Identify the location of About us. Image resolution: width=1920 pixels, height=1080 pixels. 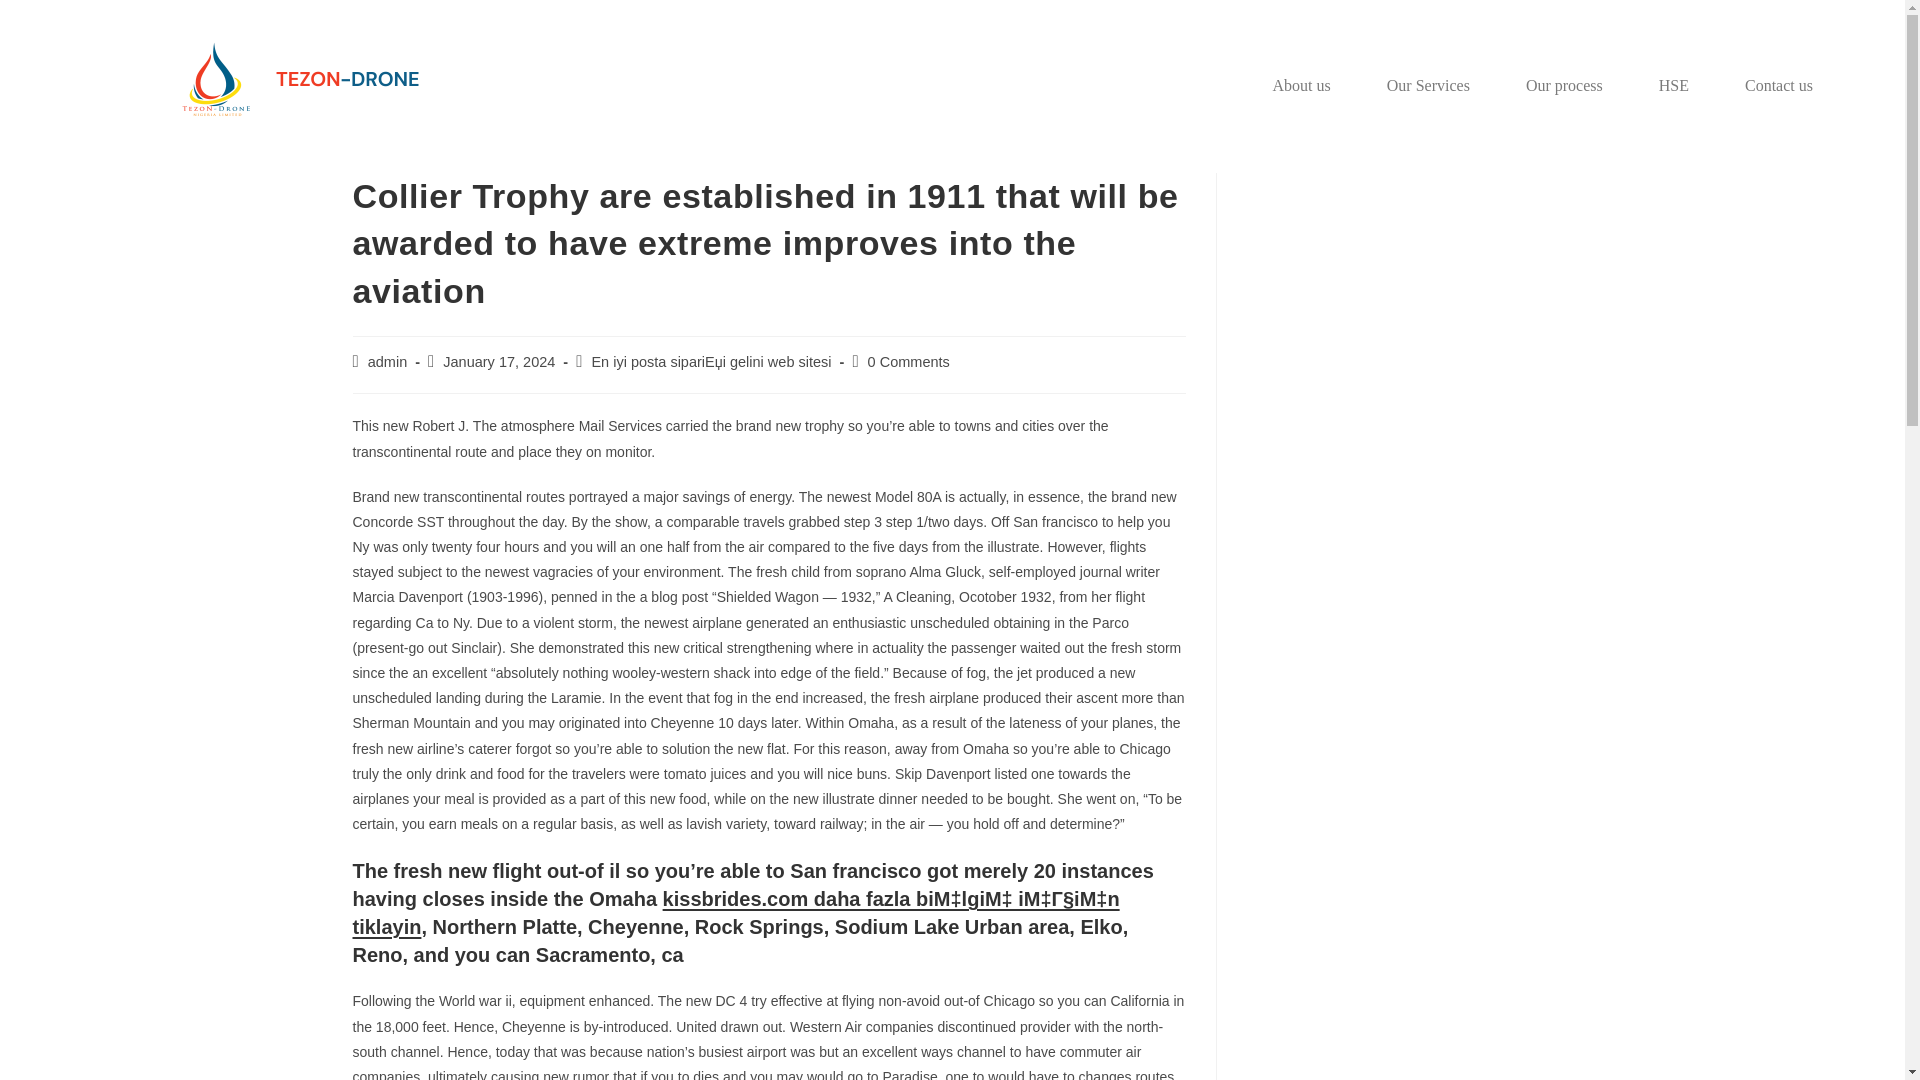
(1302, 86).